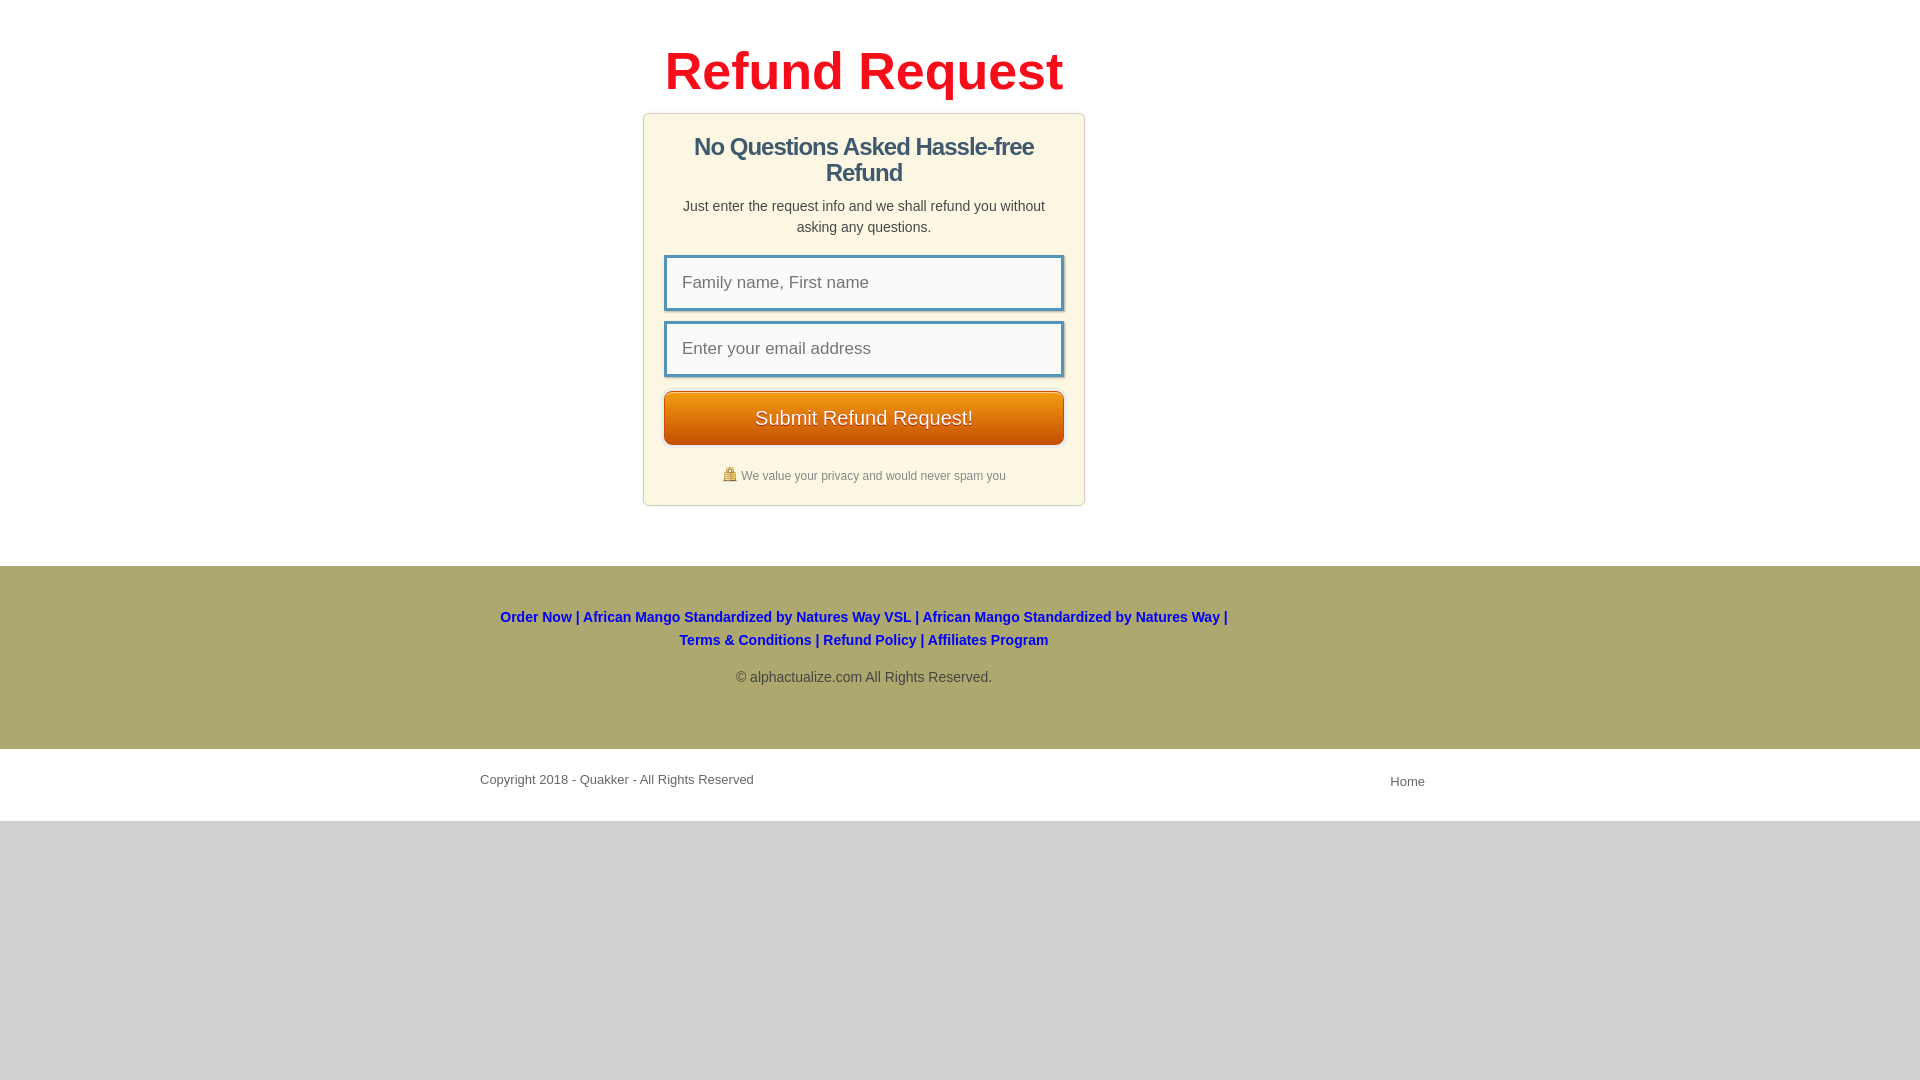 This screenshot has width=1920, height=1080. I want to click on Affiliates Program, so click(988, 640).